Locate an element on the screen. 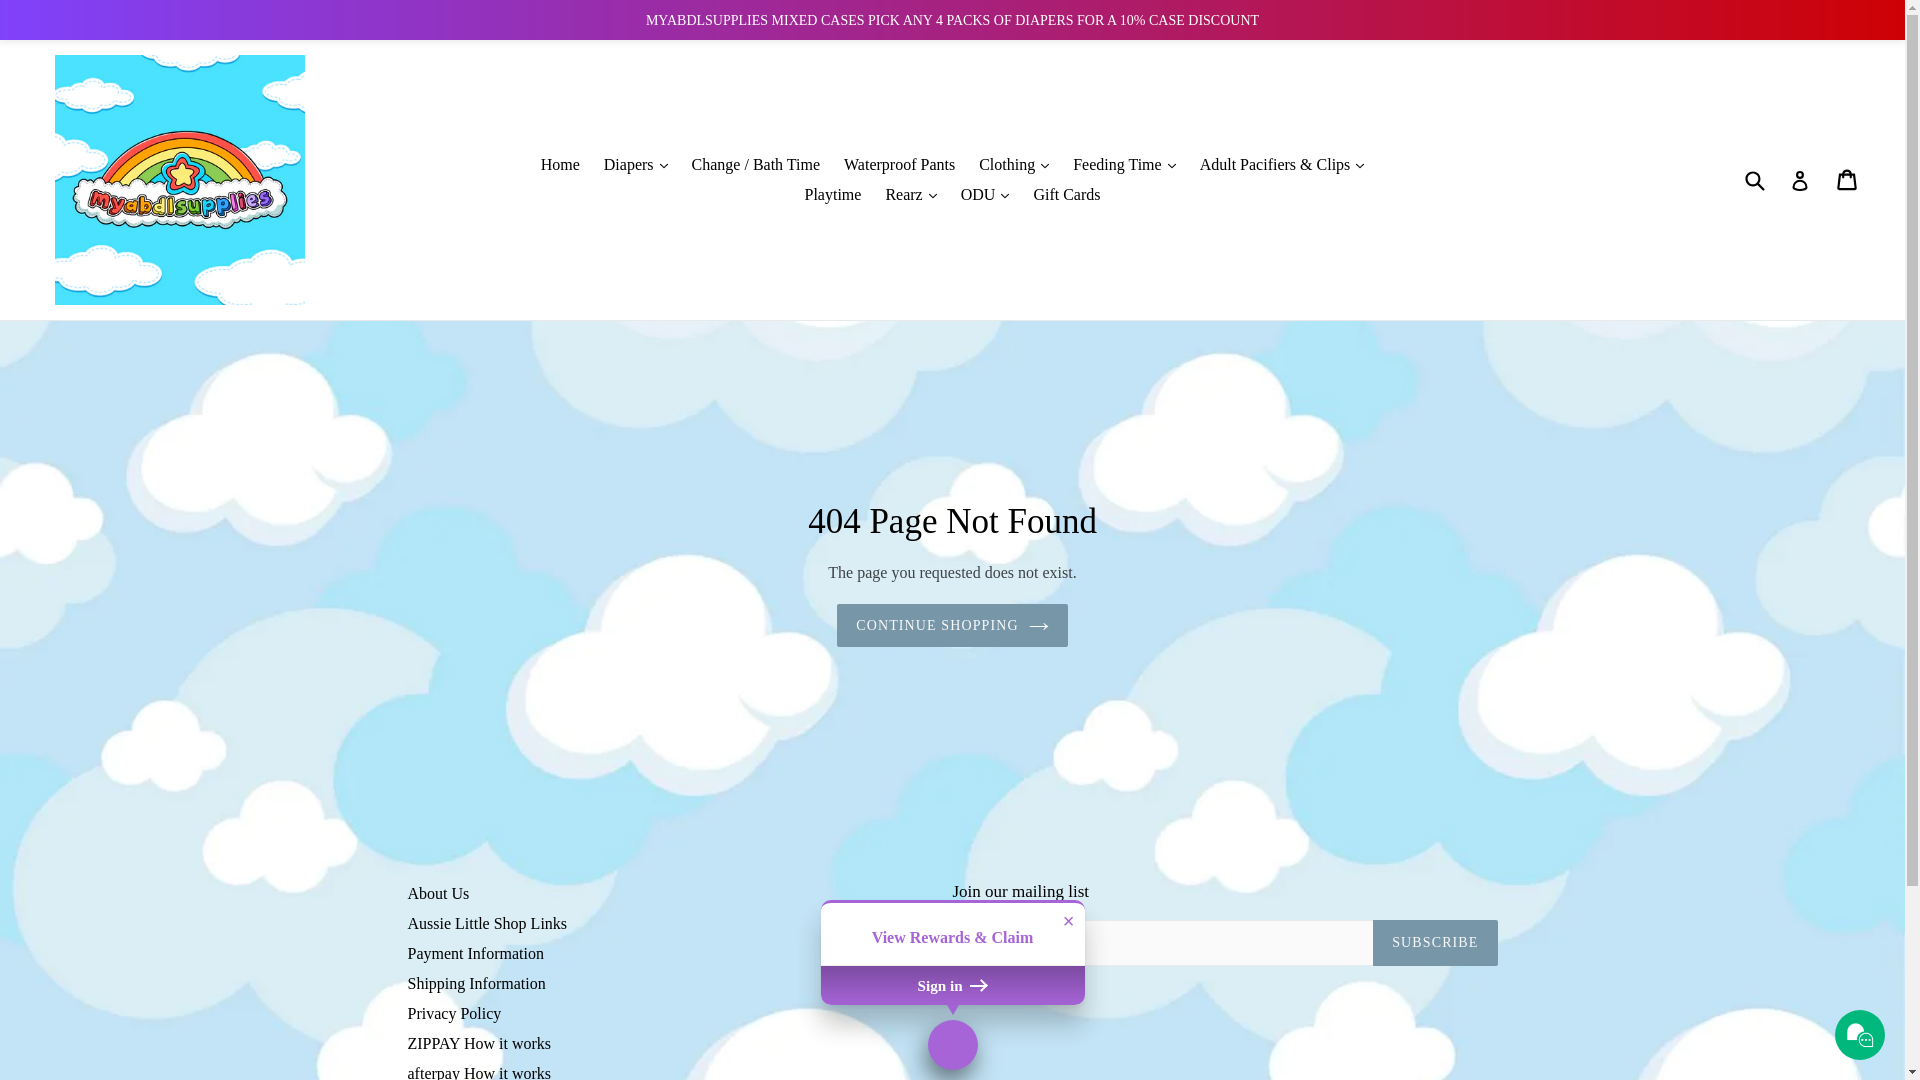  Change / Bath Time is located at coordinates (756, 165).